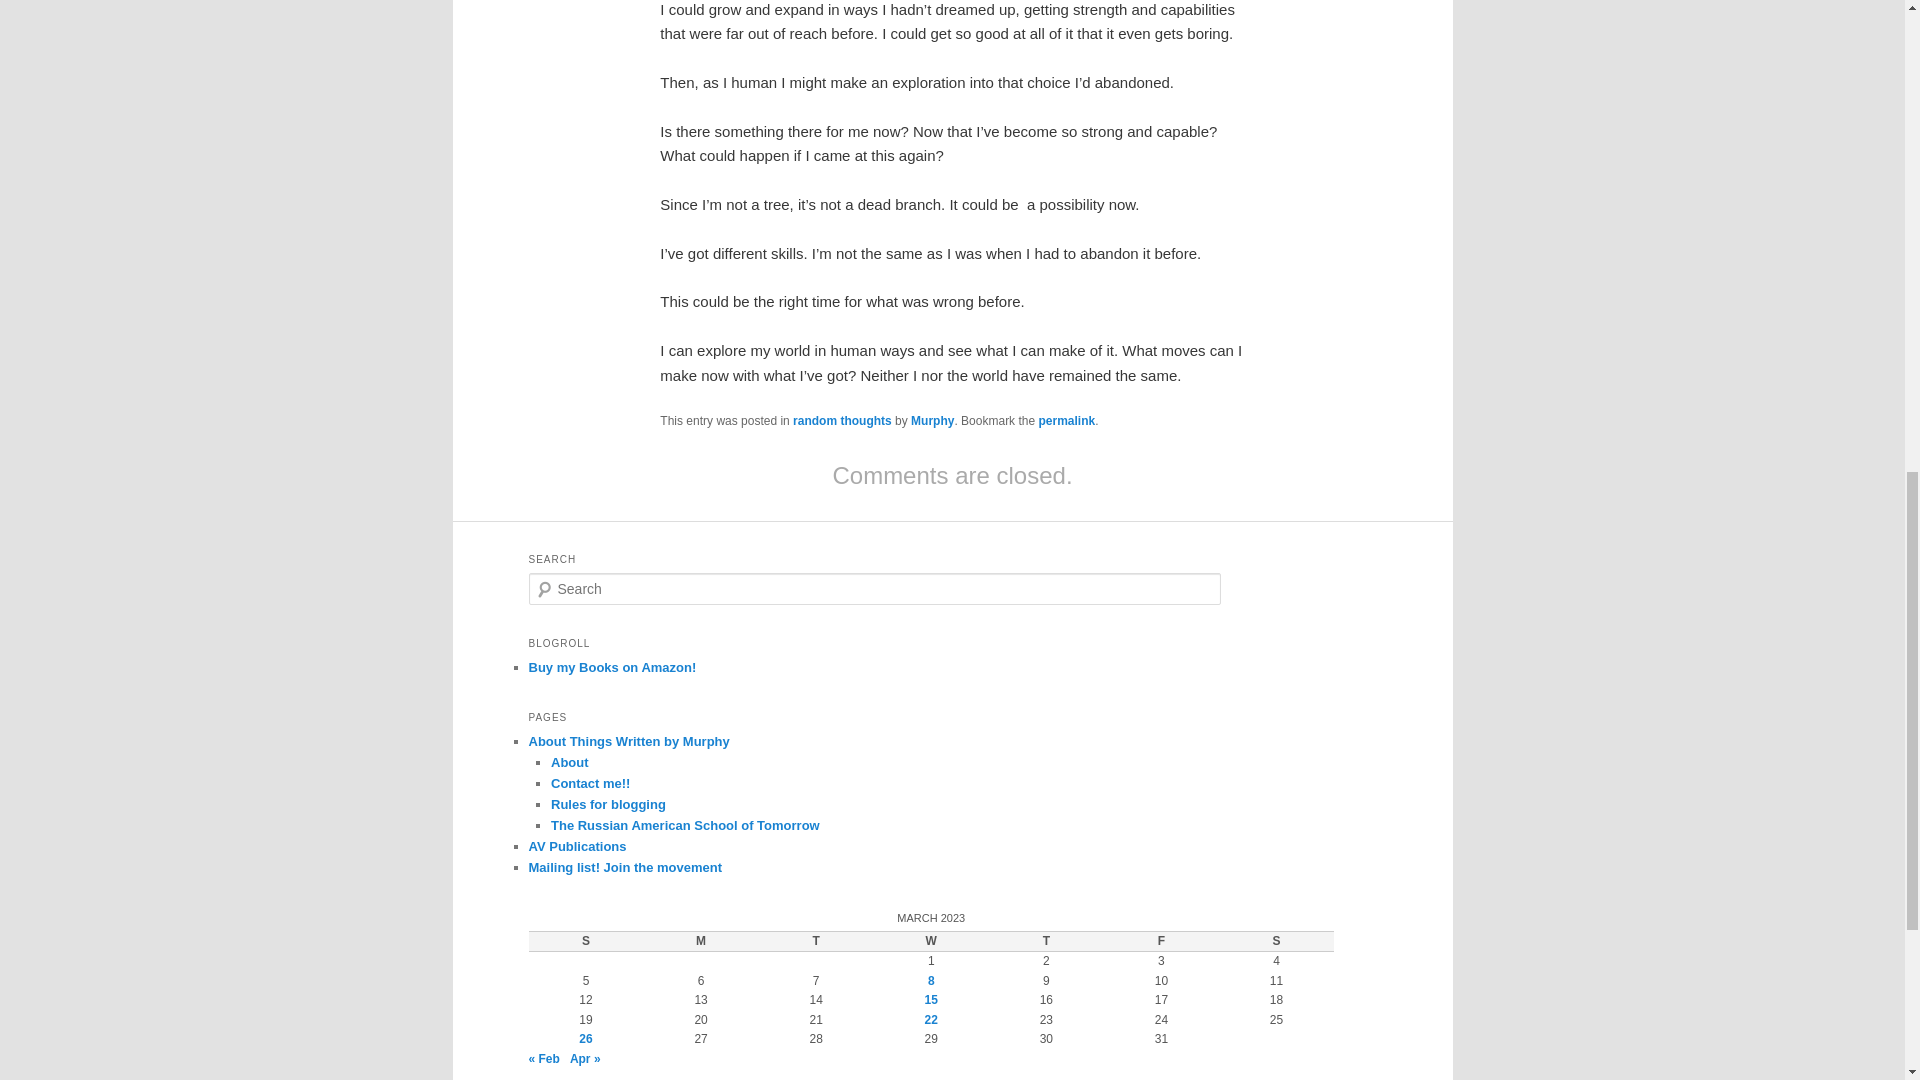  I want to click on About, so click(570, 762).